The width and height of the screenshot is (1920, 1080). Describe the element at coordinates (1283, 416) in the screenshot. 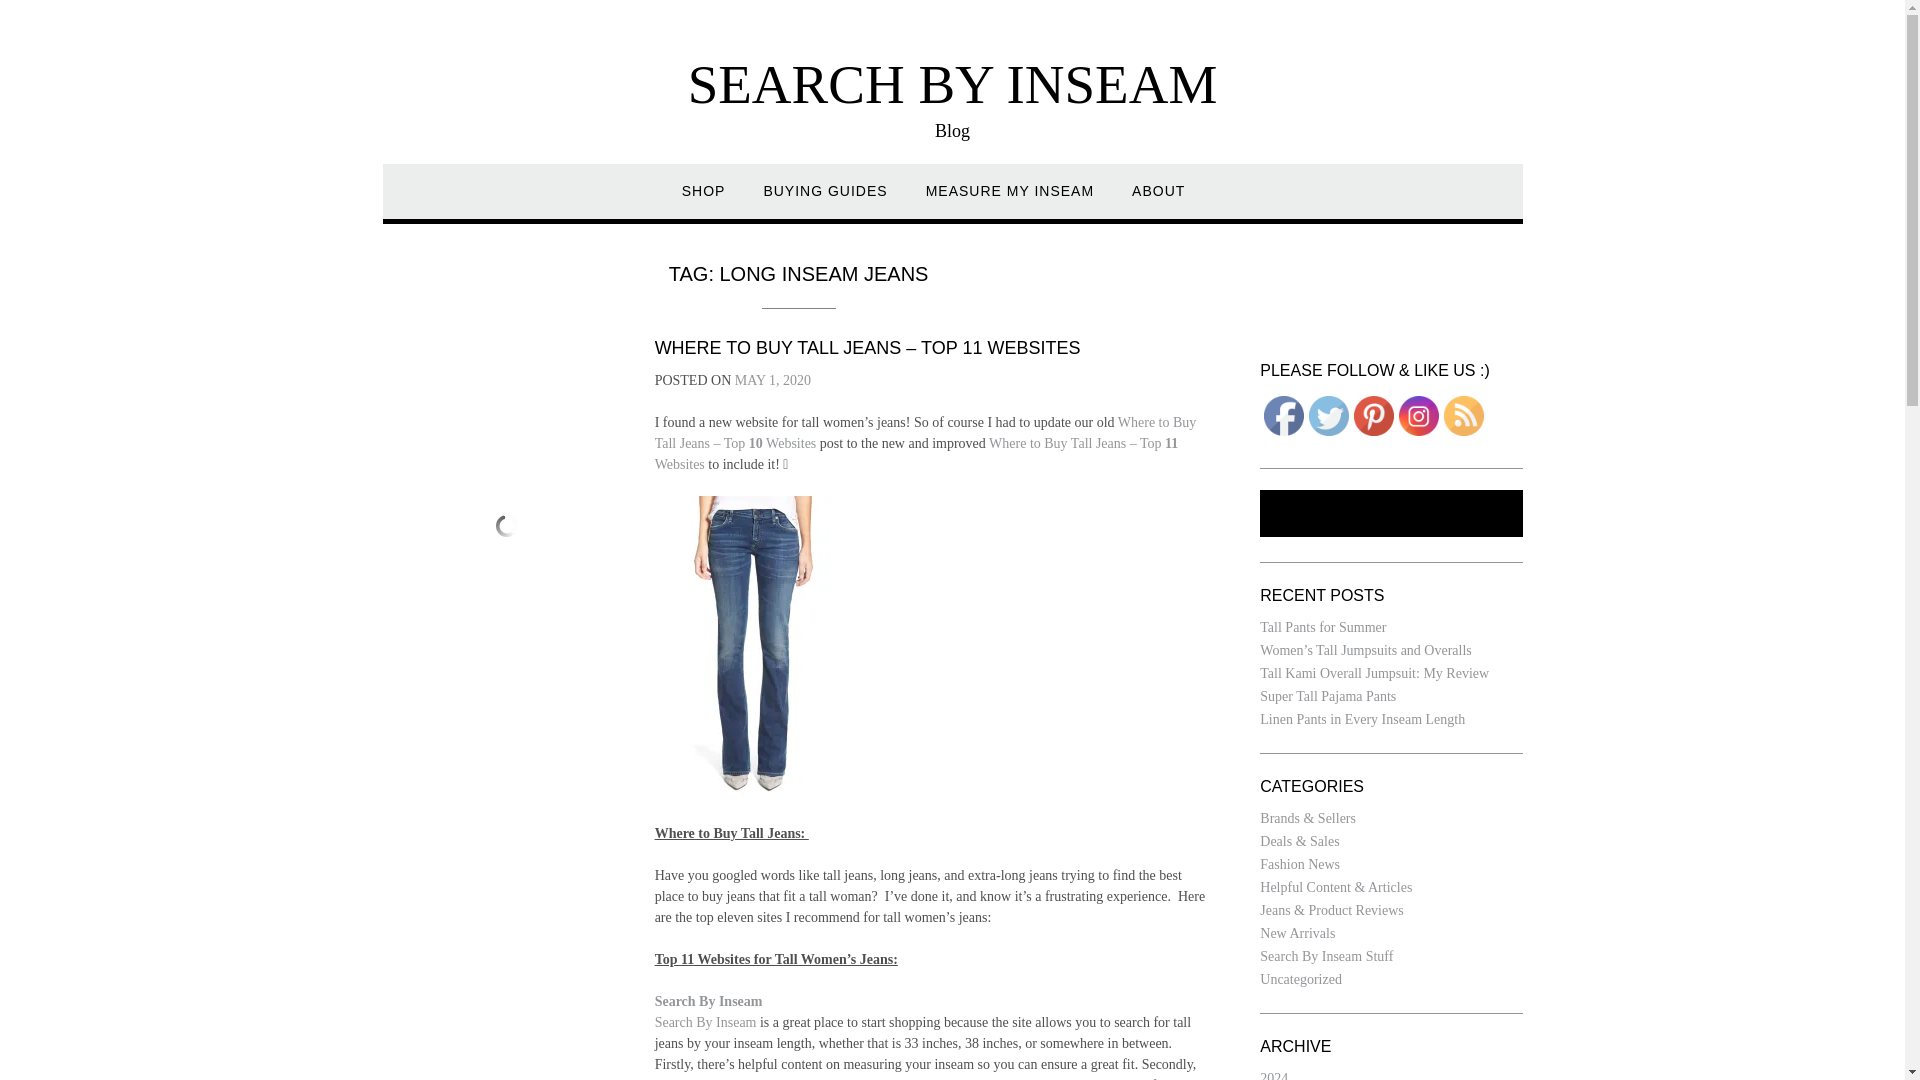

I see `Facebook` at that location.